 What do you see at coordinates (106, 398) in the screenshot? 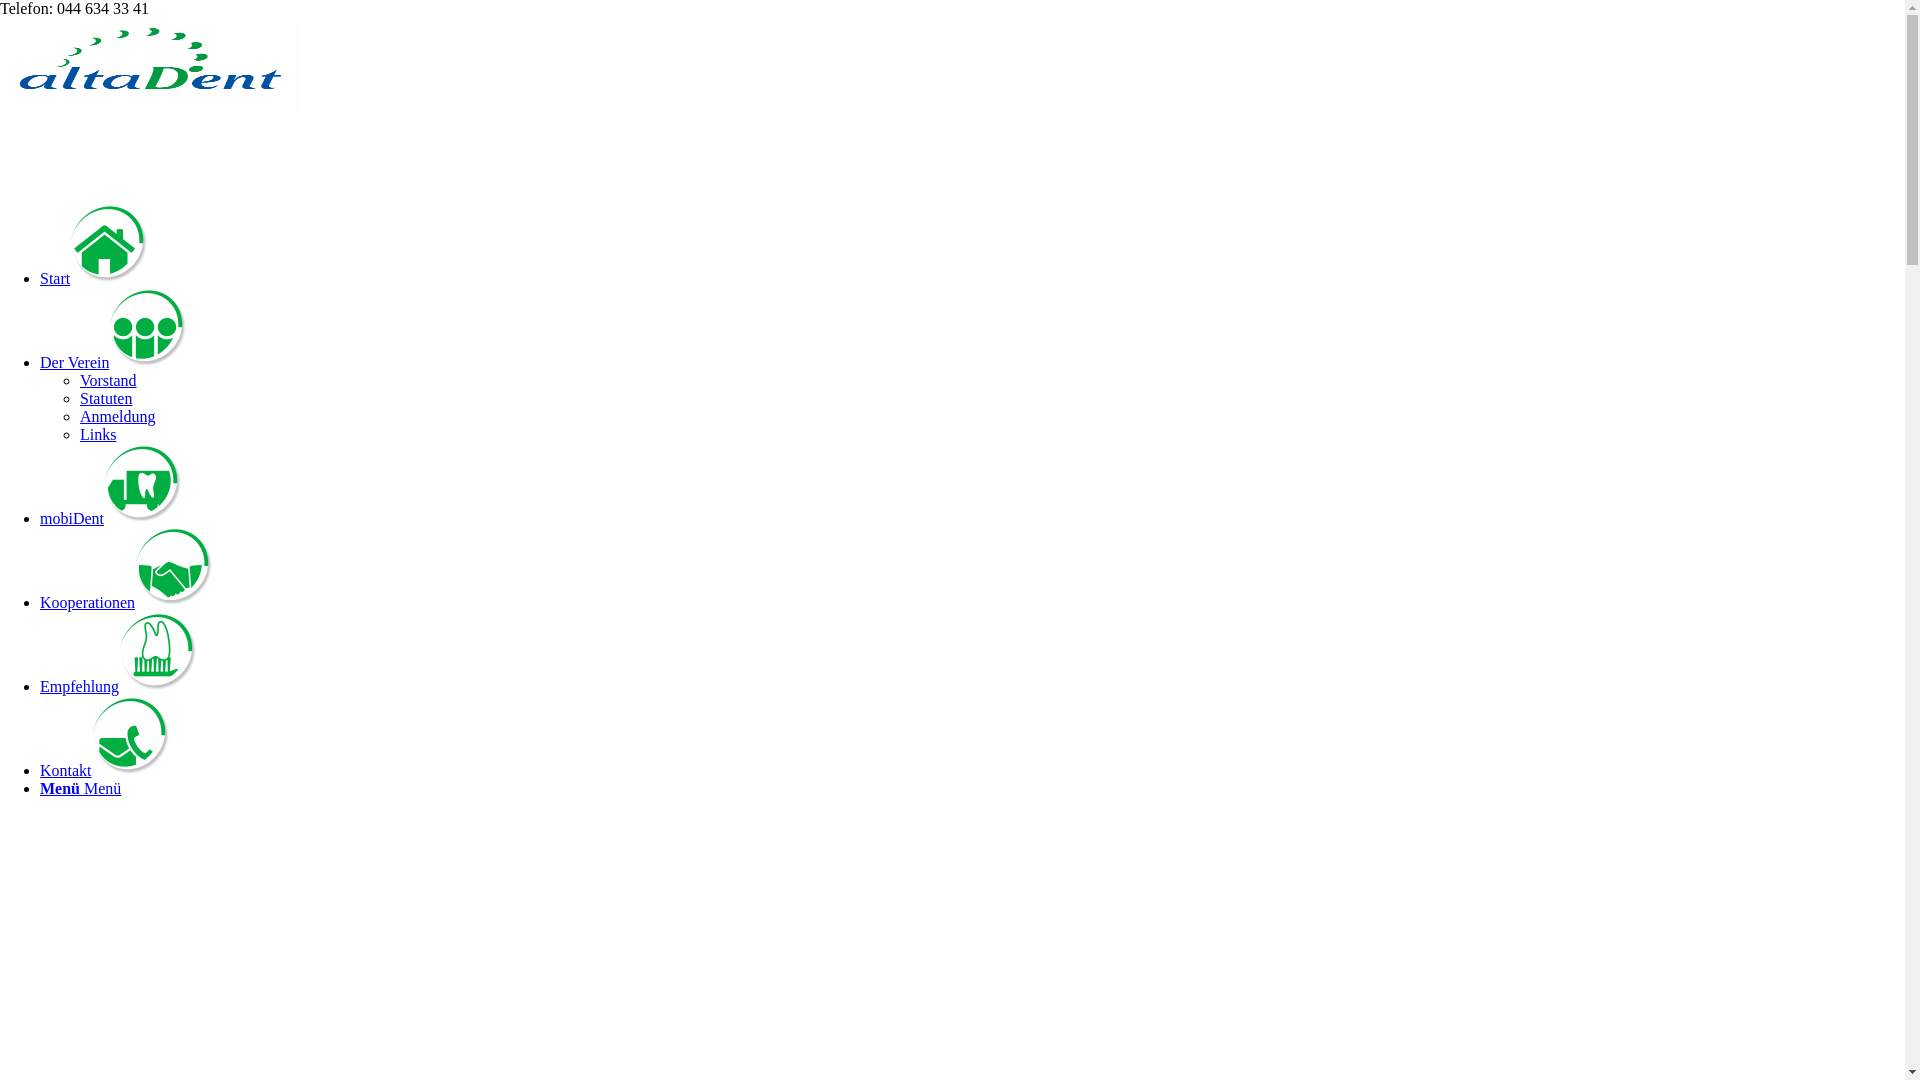
I see `Statuten` at bounding box center [106, 398].